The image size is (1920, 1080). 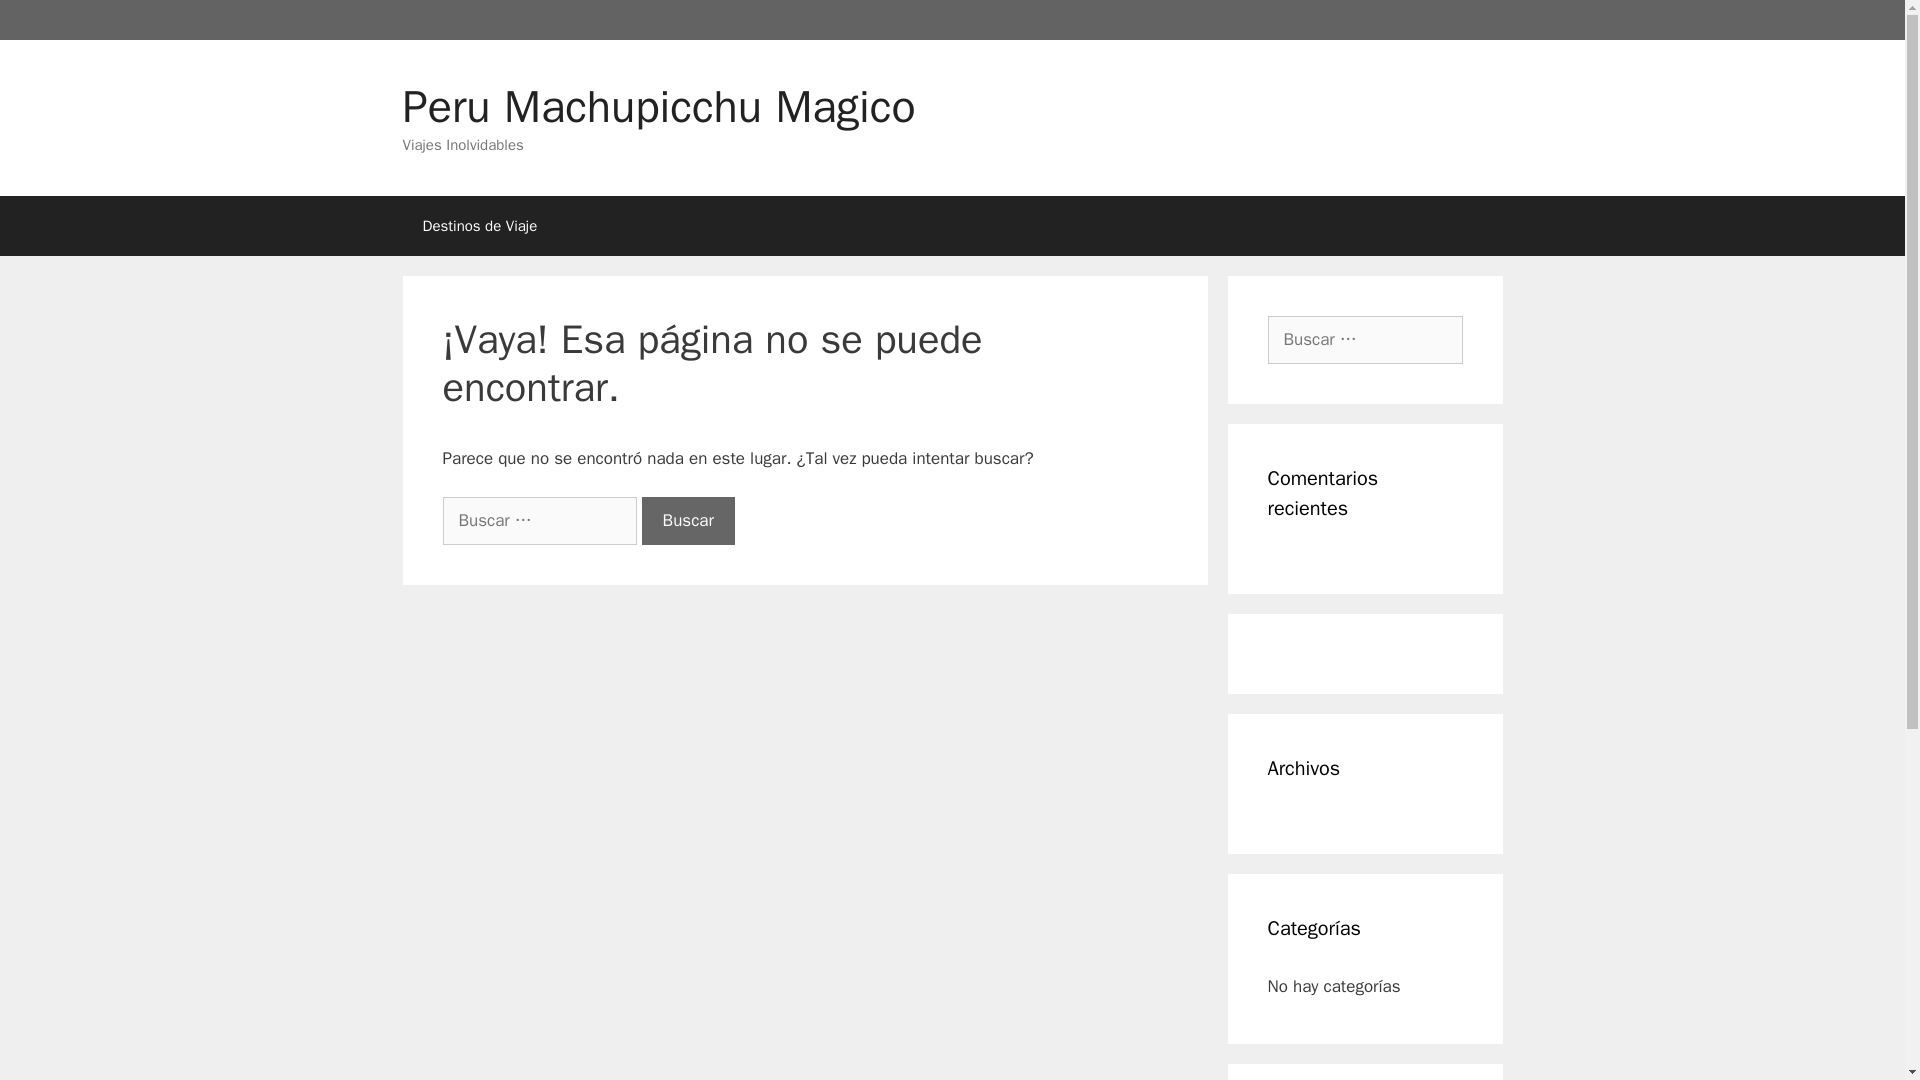 I want to click on Buscar:, so click(x=1365, y=340).